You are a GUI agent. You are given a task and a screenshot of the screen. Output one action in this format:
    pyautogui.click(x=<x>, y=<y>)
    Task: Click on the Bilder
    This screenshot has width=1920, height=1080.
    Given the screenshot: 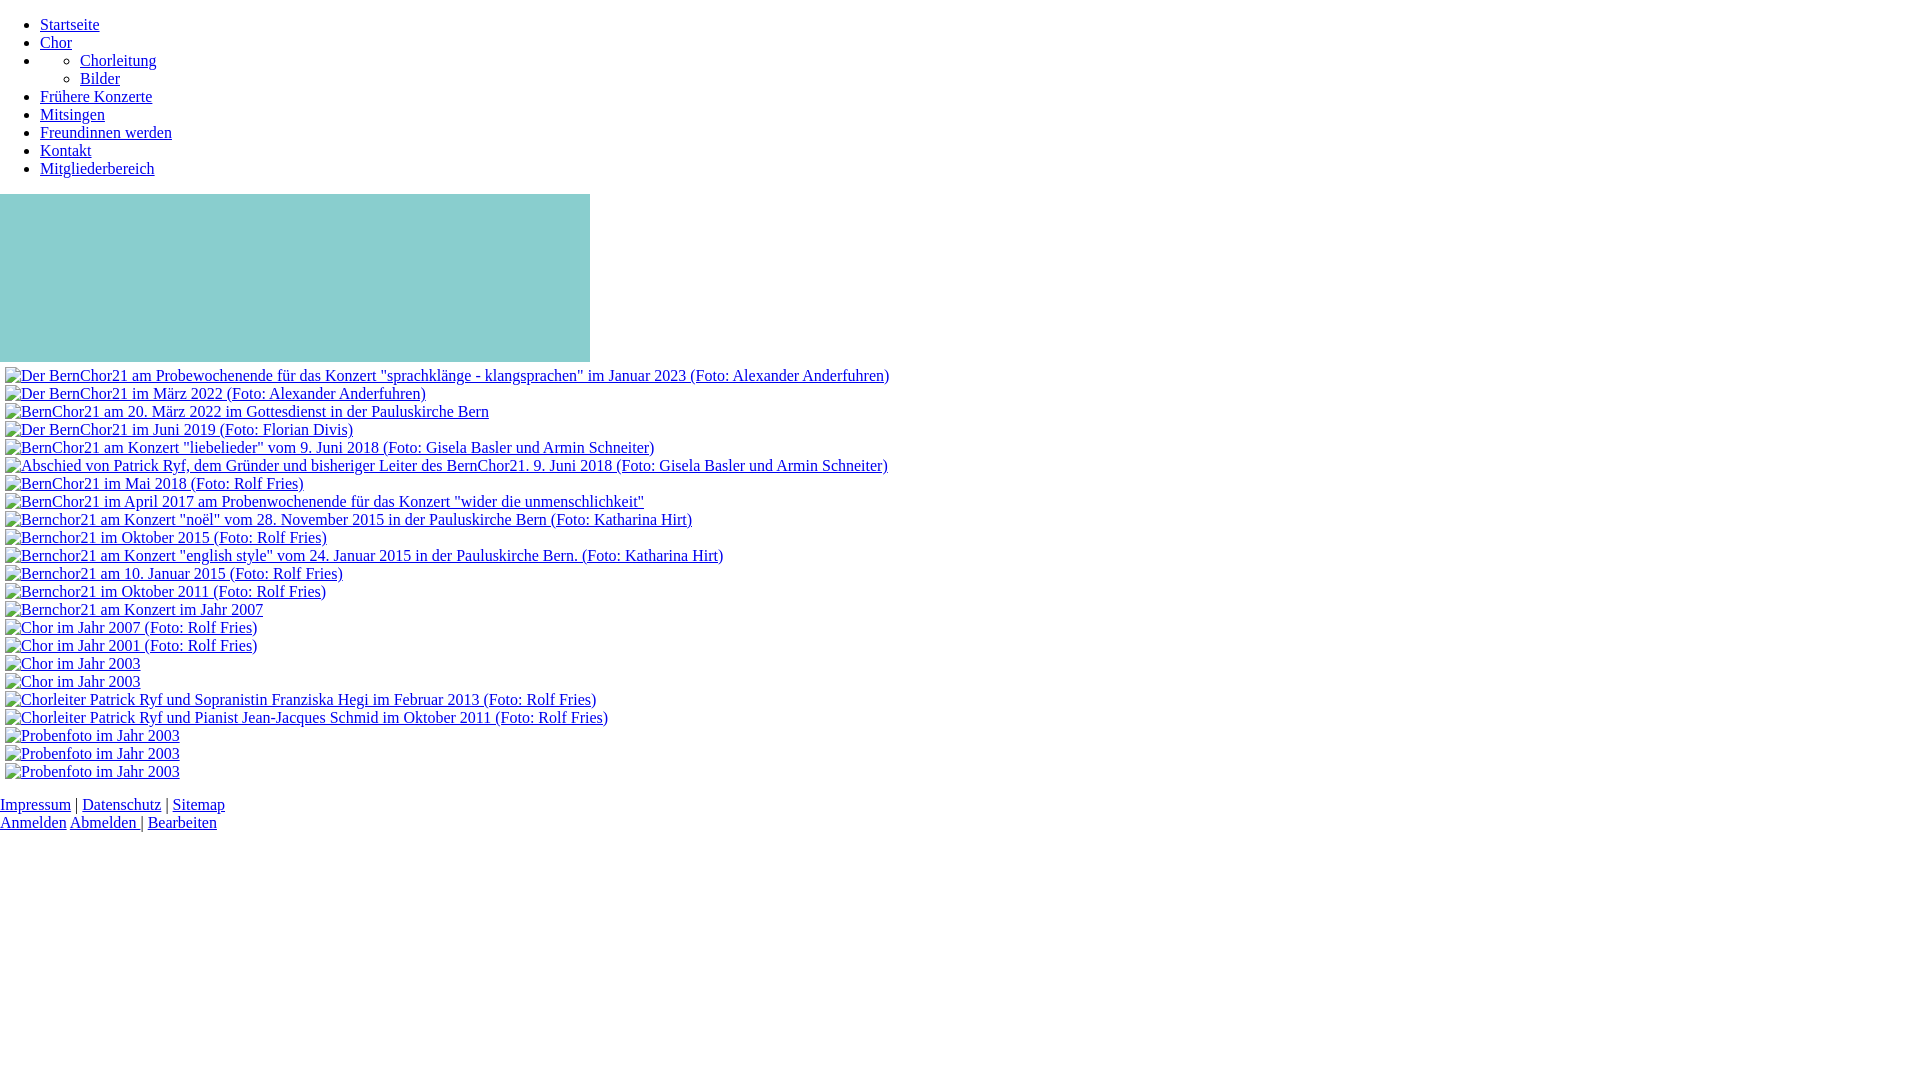 What is the action you would take?
    pyautogui.click(x=100, y=78)
    